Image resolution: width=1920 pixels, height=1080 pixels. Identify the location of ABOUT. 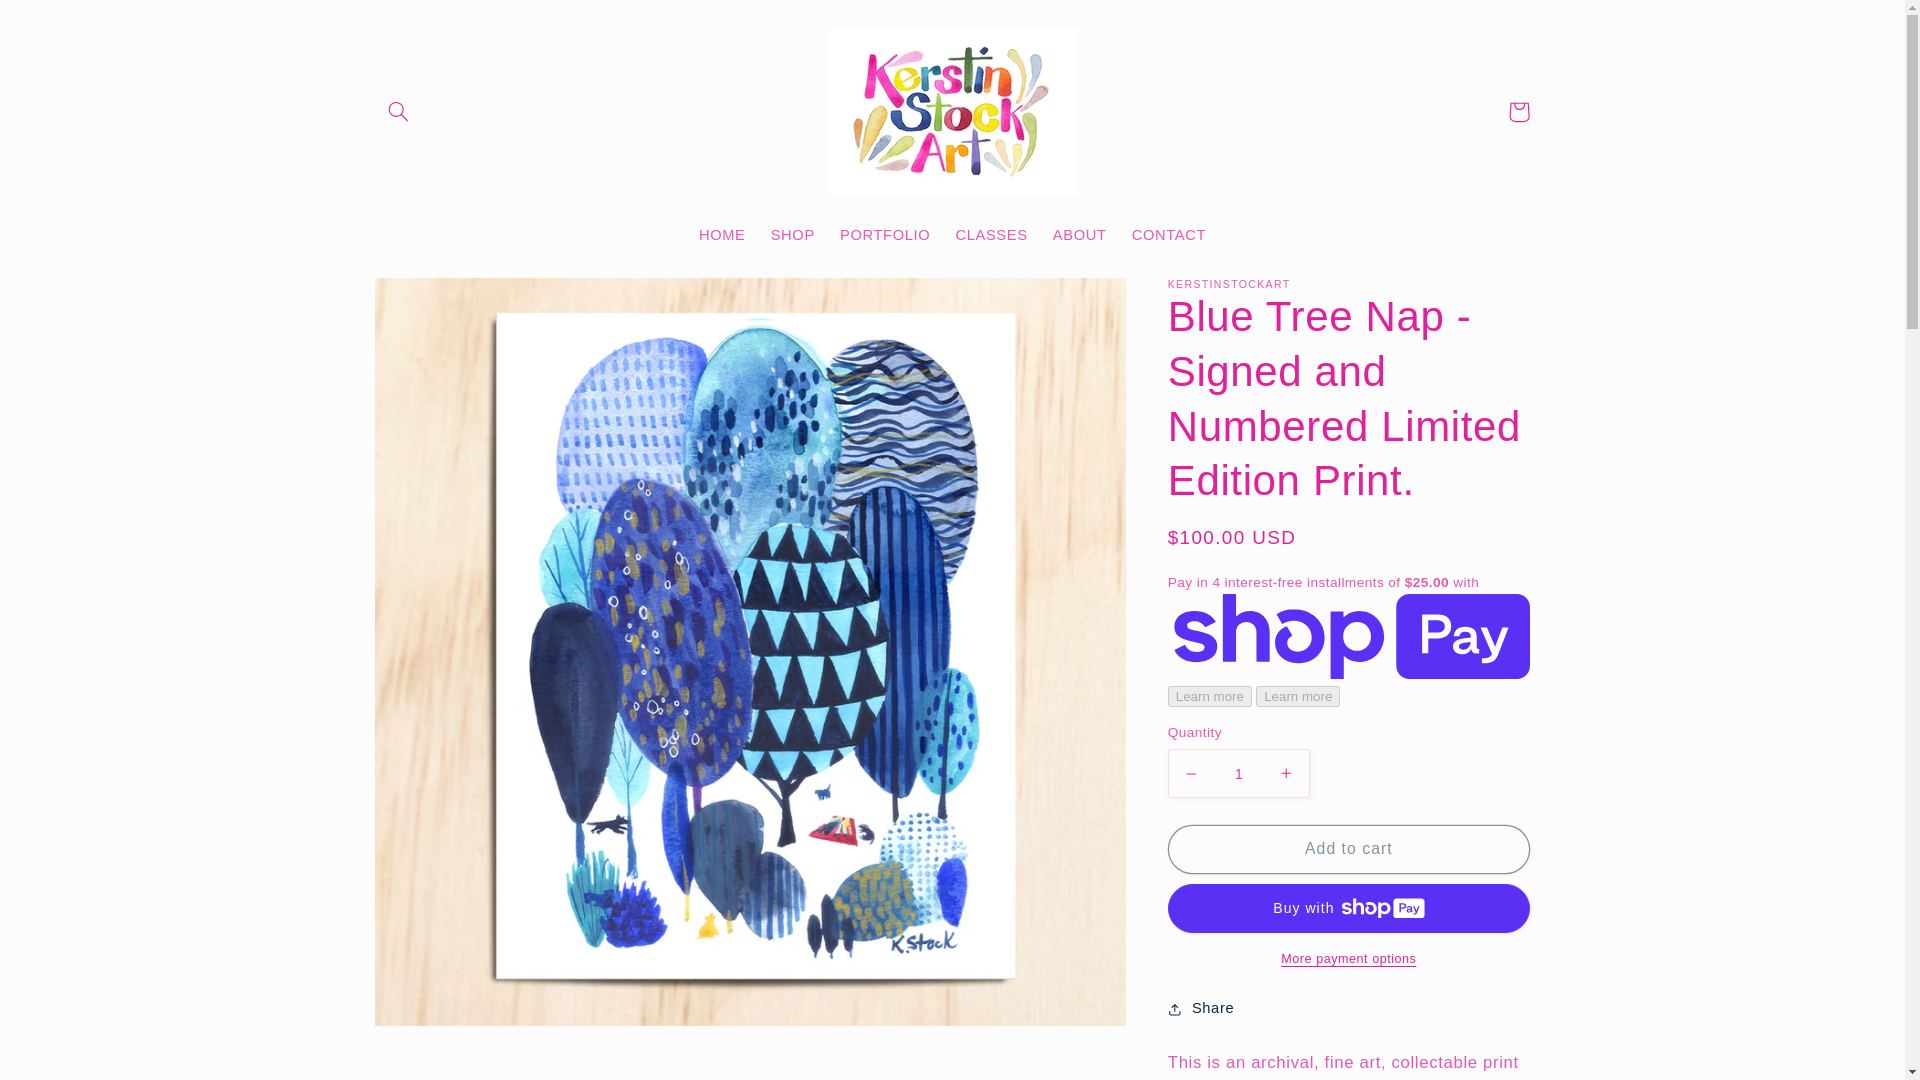
(1080, 236).